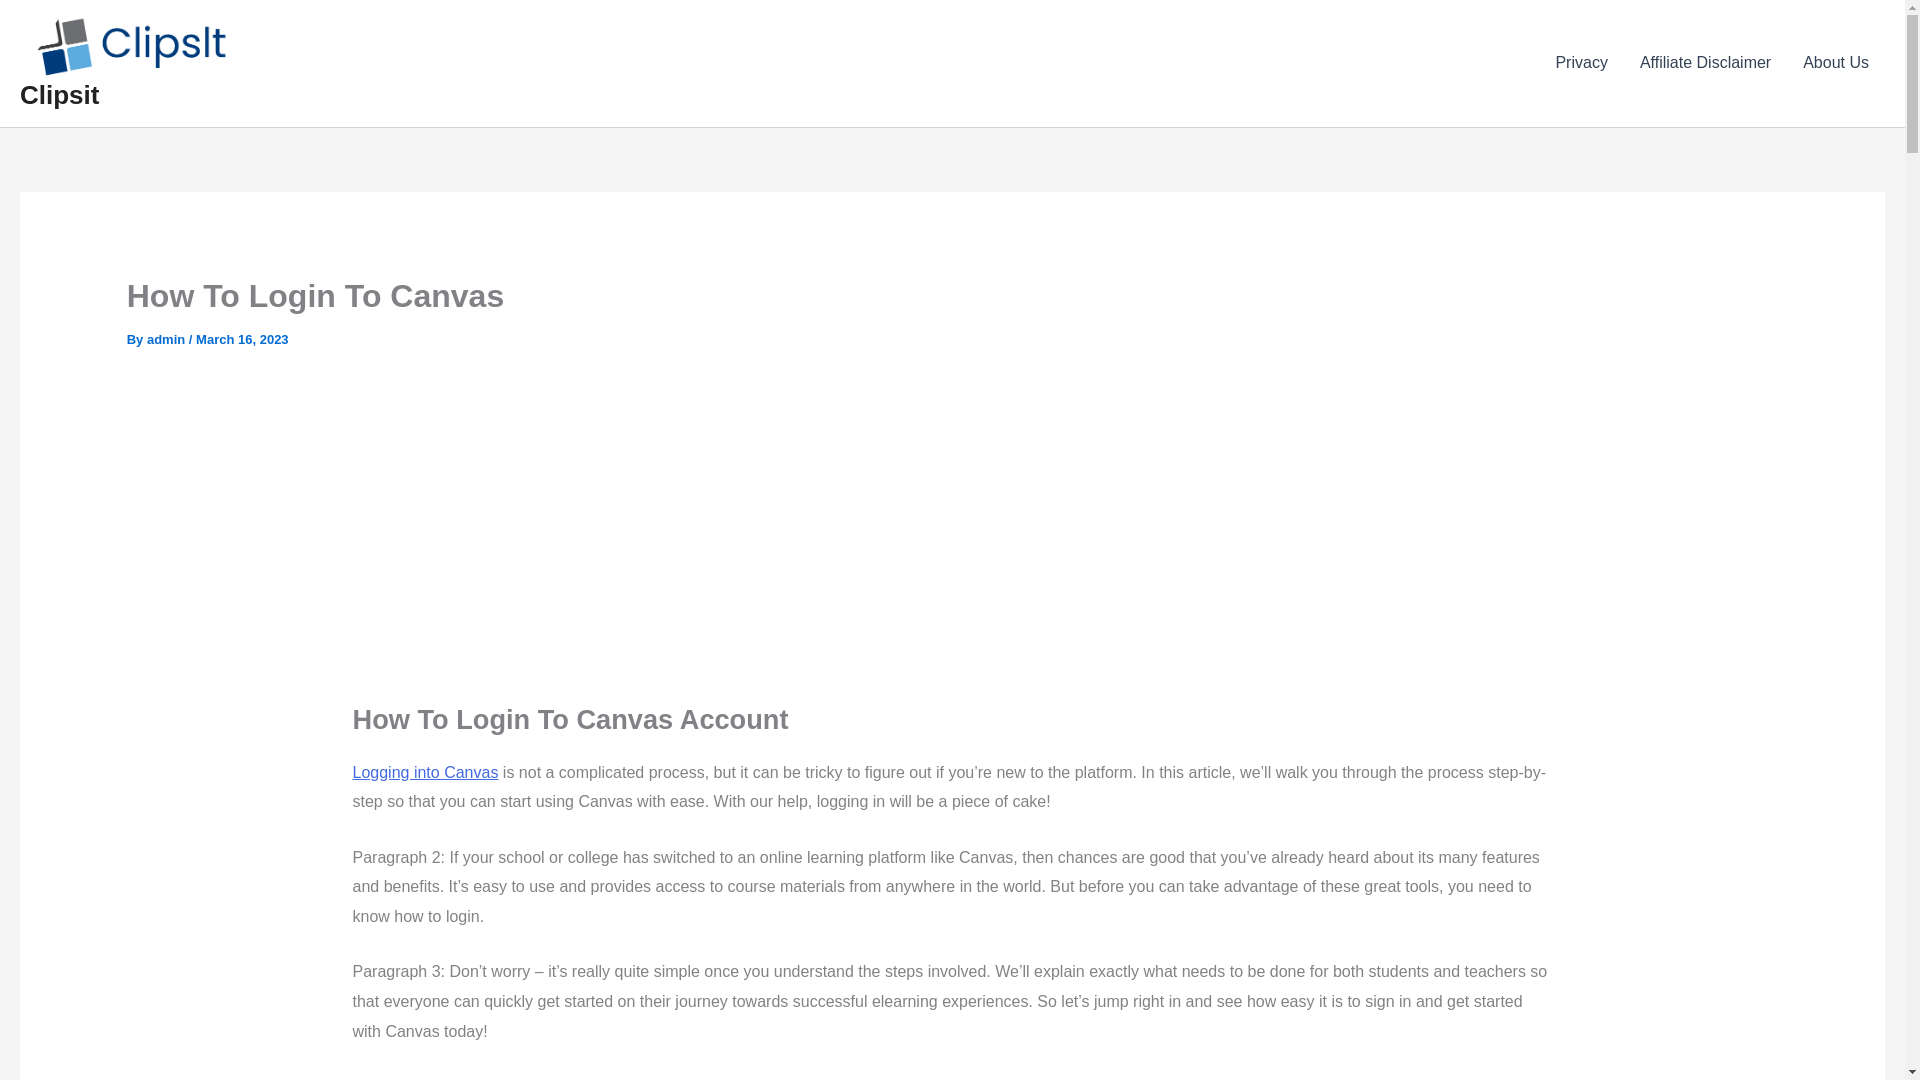  Describe the element at coordinates (168, 338) in the screenshot. I see `admin` at that location.